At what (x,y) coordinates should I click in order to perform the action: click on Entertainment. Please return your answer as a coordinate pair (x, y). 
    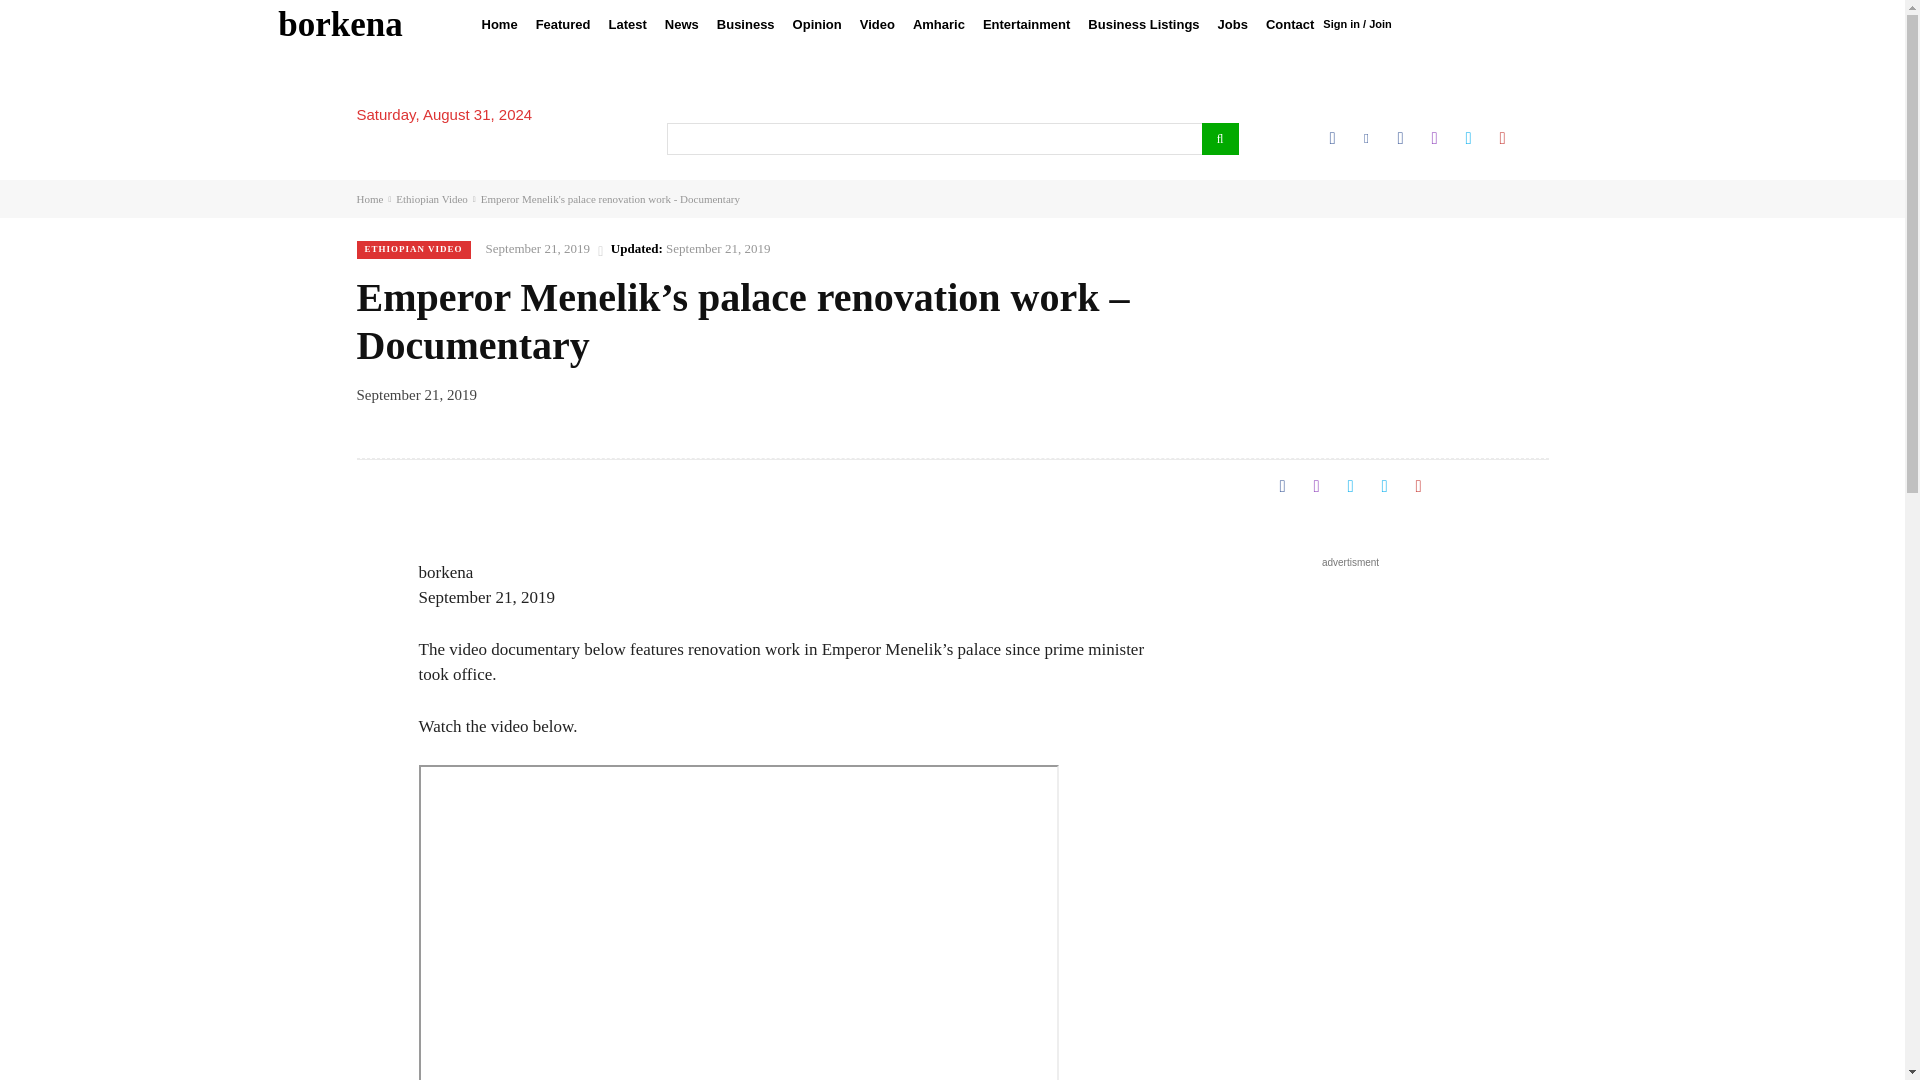
    Looking at the image, I should click on (1026, 24).